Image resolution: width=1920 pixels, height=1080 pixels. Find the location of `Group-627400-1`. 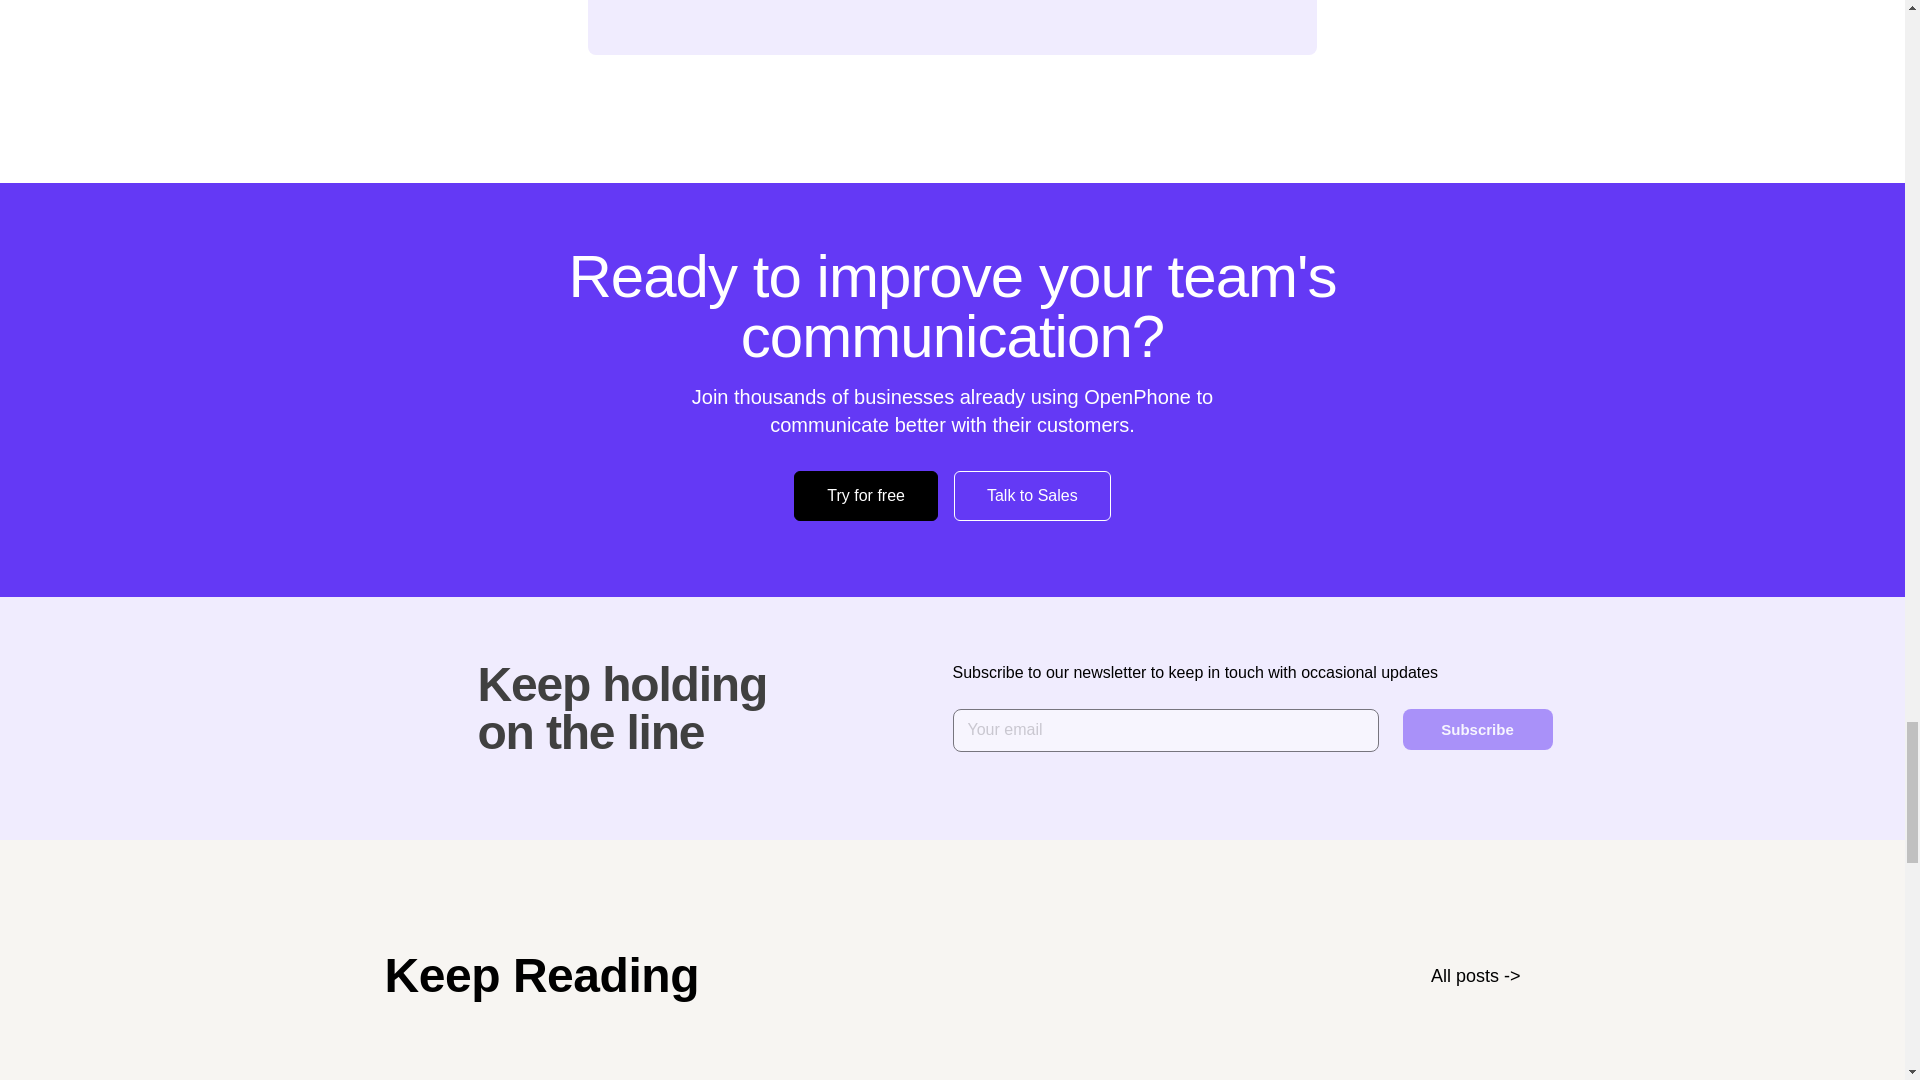

Group-627400-1 is located at coordinates (394, 702).